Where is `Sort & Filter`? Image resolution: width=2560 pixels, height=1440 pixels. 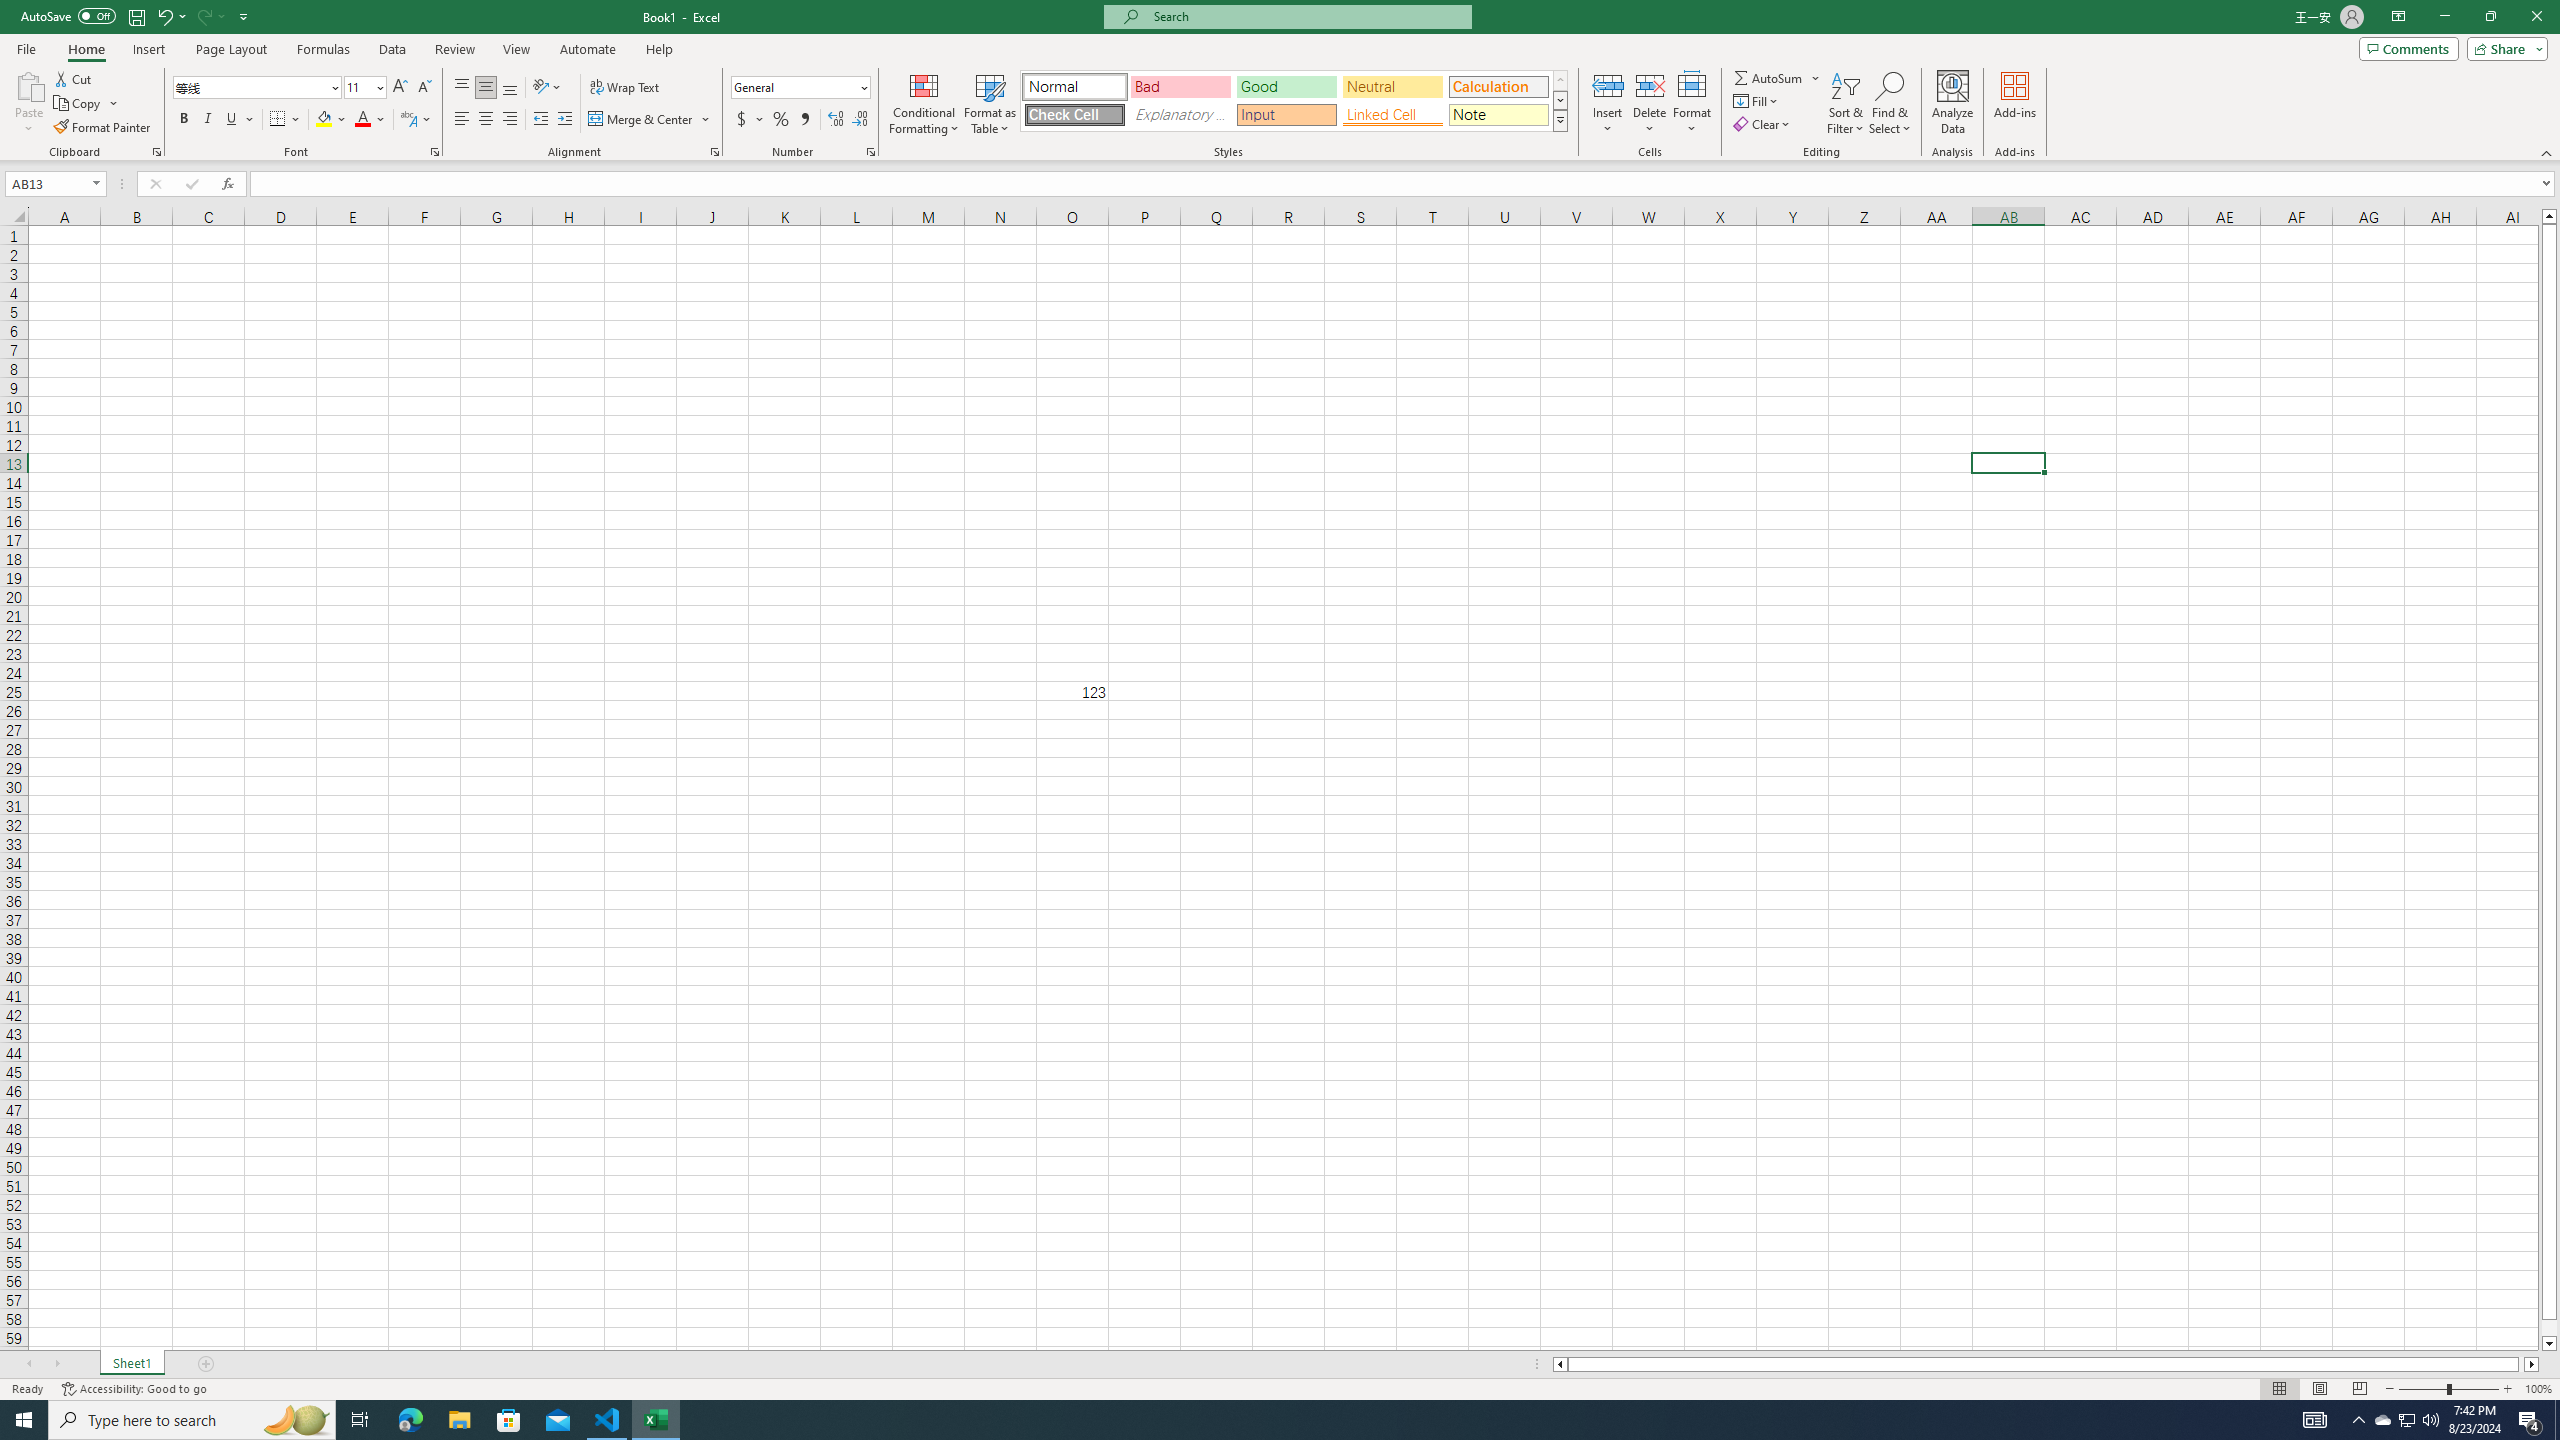
Sort & Filter is located at coordinates (1846, 103).